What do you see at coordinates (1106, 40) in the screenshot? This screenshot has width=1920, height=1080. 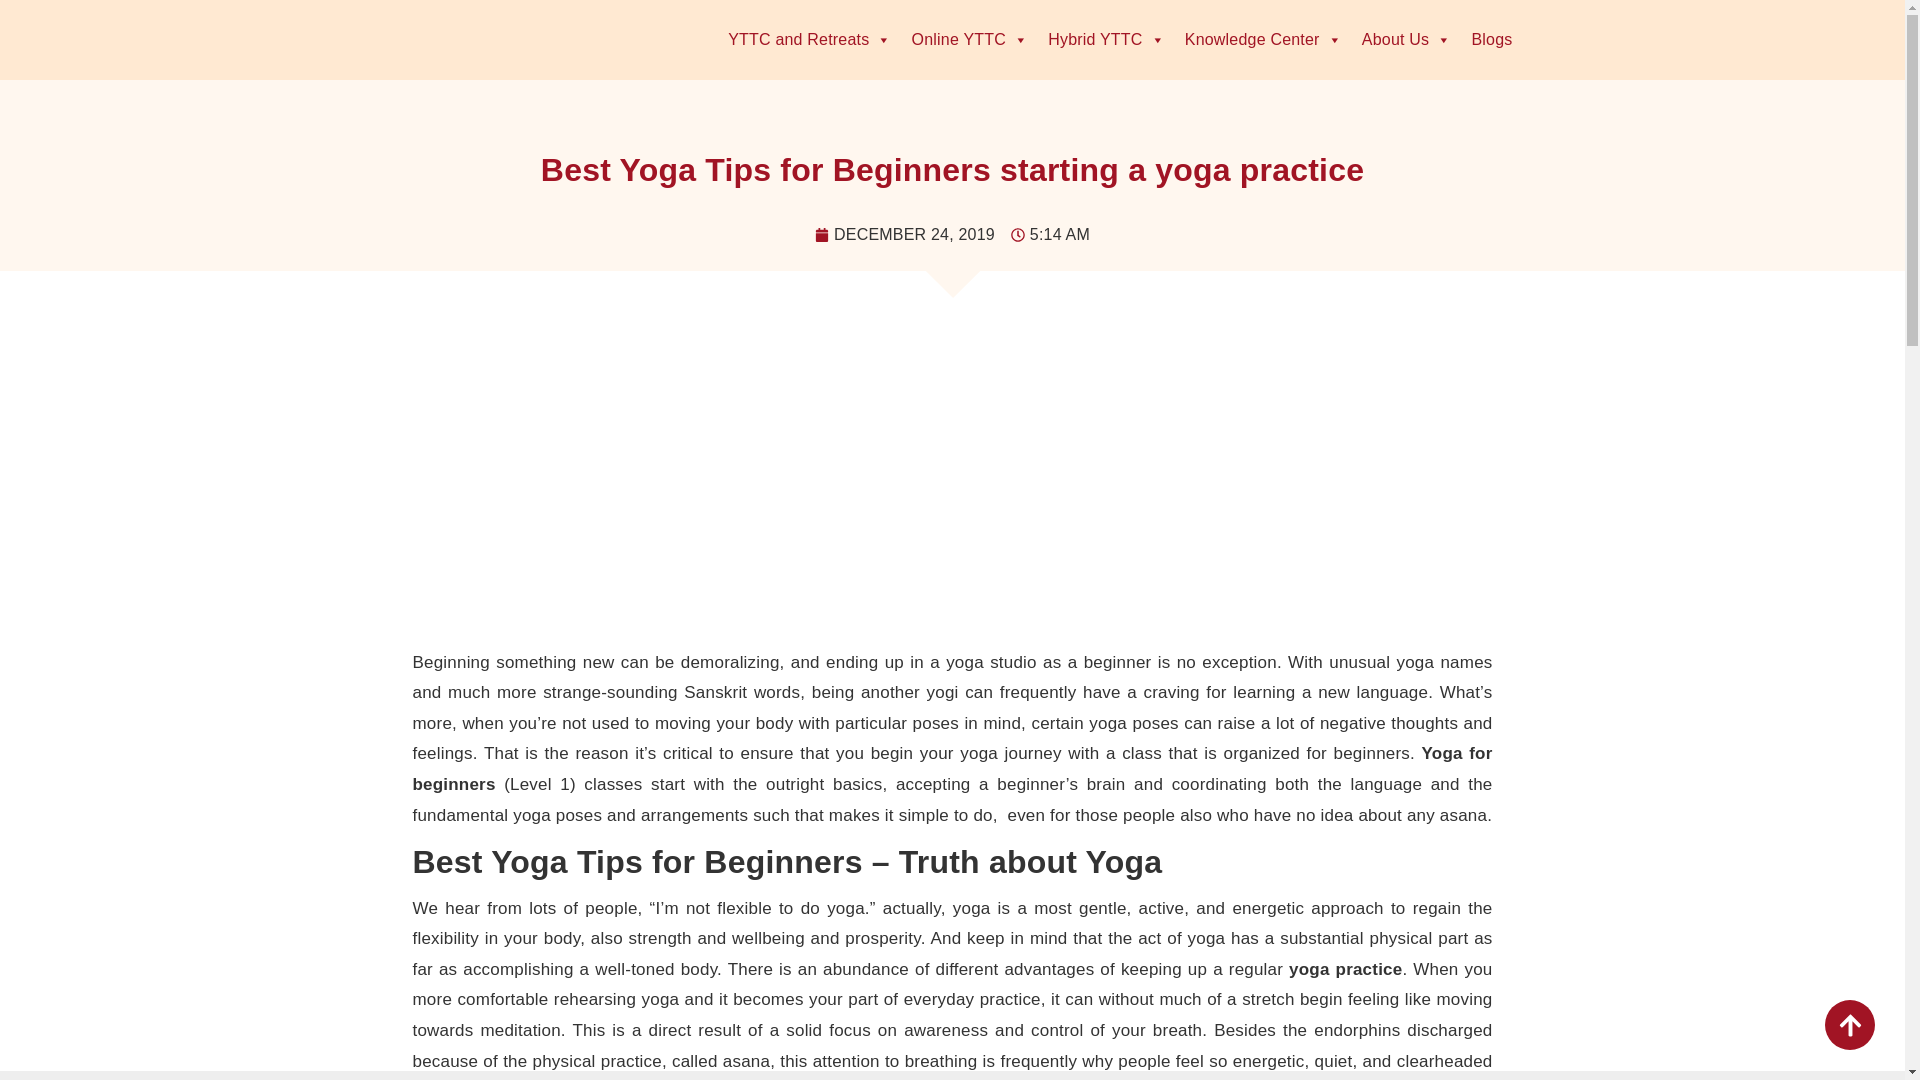 I see `Hybrid YTTC` at bounding box center [1106, 40].